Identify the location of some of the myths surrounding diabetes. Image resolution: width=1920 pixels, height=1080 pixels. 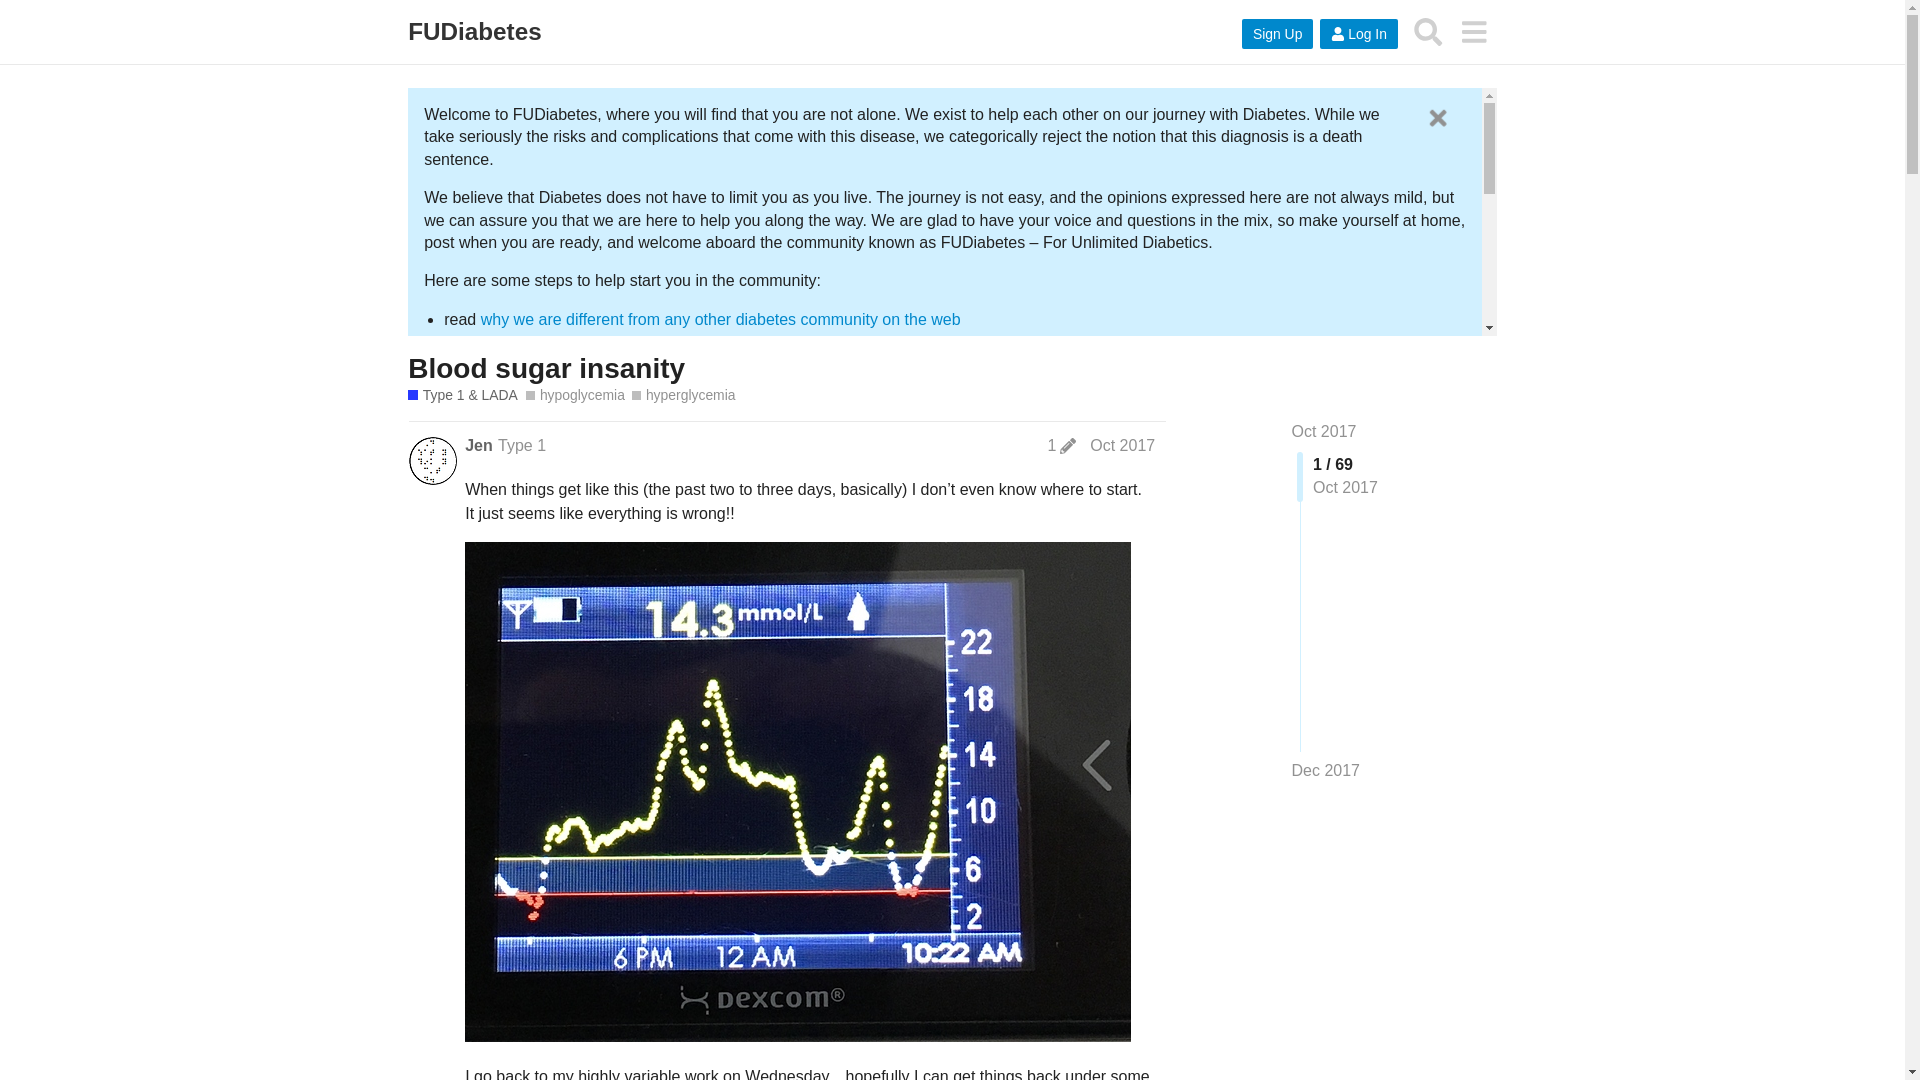
(766, 554).